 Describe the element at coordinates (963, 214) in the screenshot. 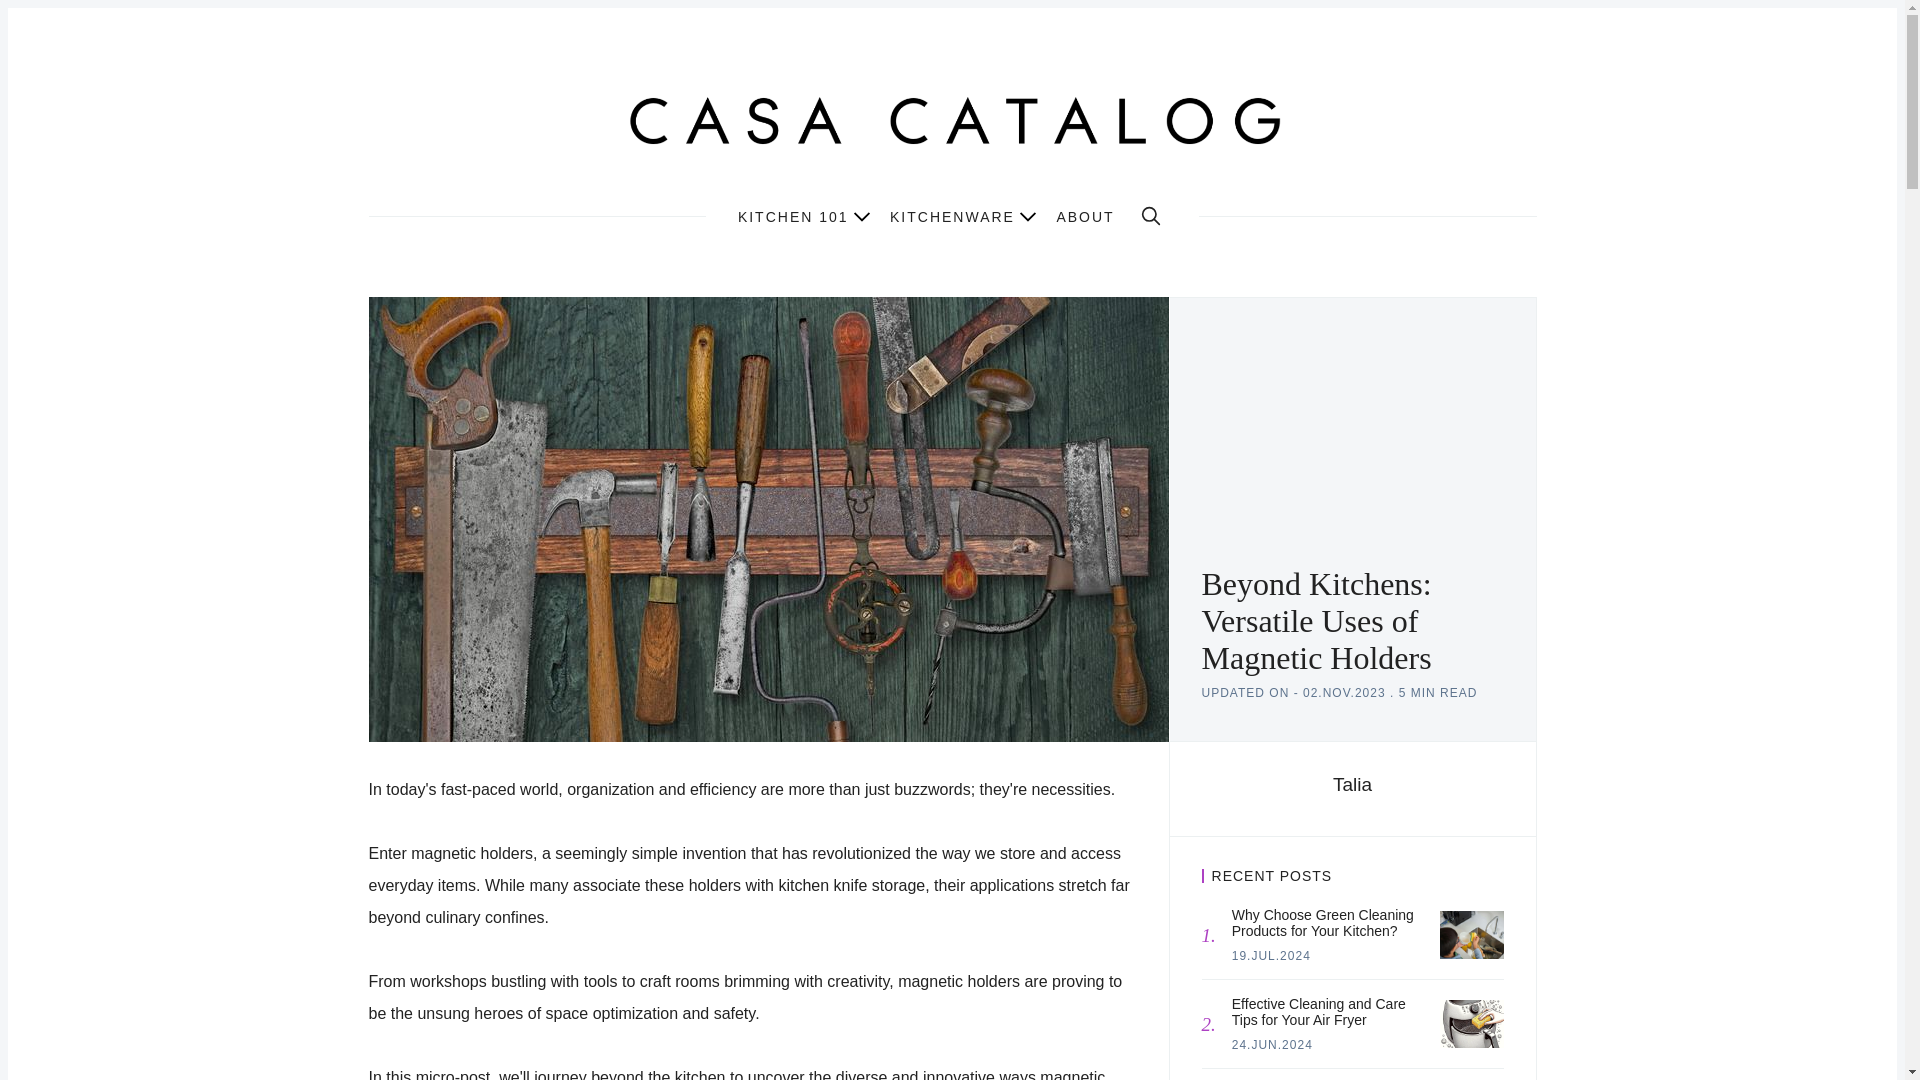

I see `KITCHENWARE` at that location.